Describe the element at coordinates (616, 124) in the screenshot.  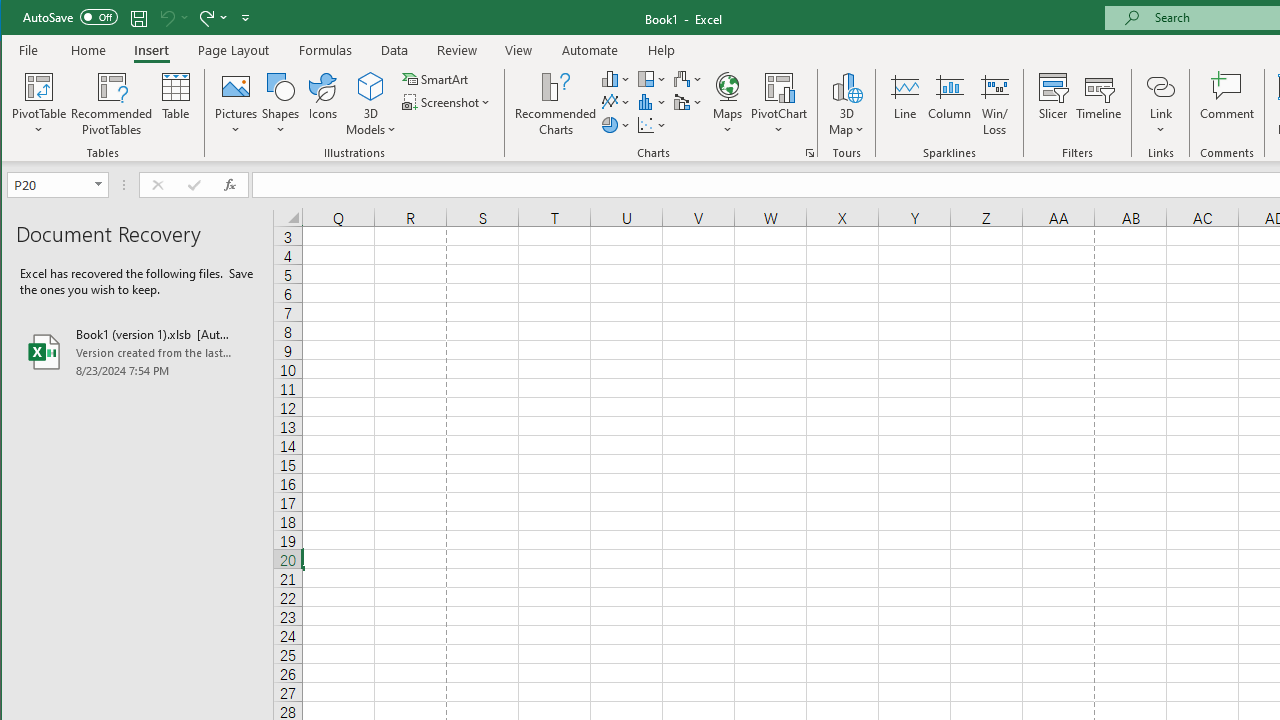
I see `Insert Pie or Doughnut Chart` at that location.